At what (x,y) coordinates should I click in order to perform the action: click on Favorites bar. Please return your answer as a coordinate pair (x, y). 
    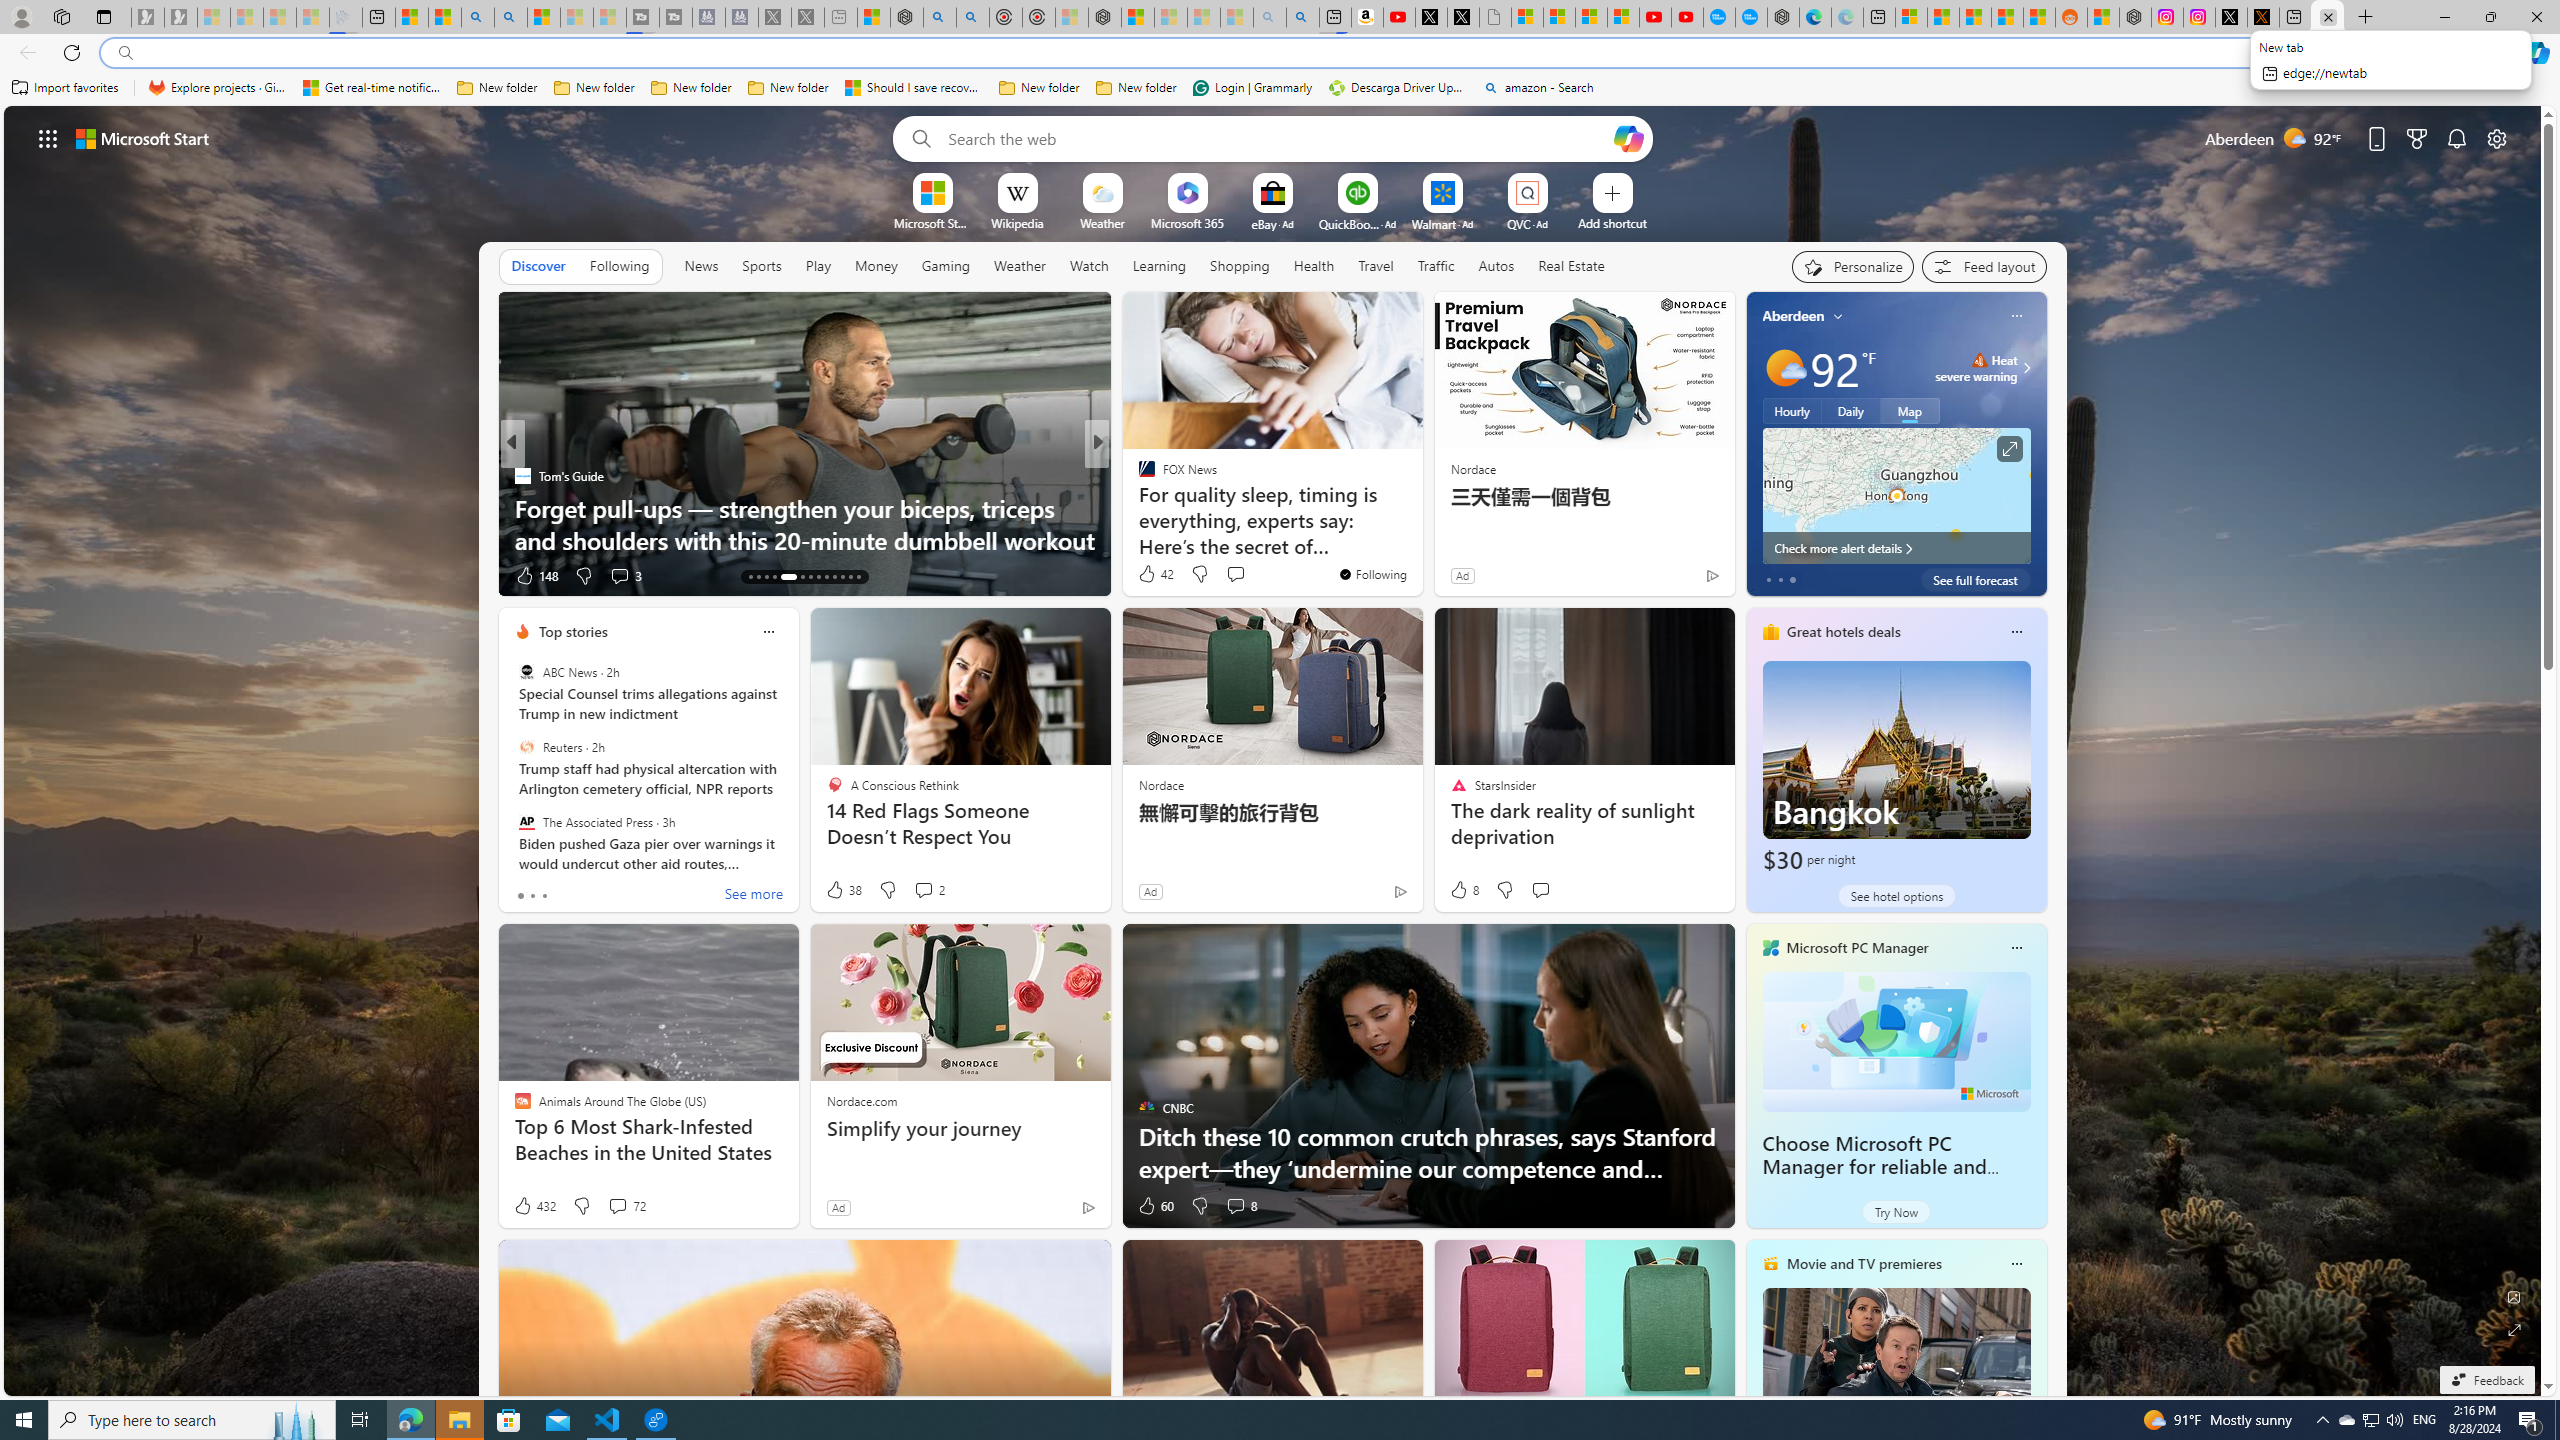
    Looking at the image, I should click on (1280, 88).